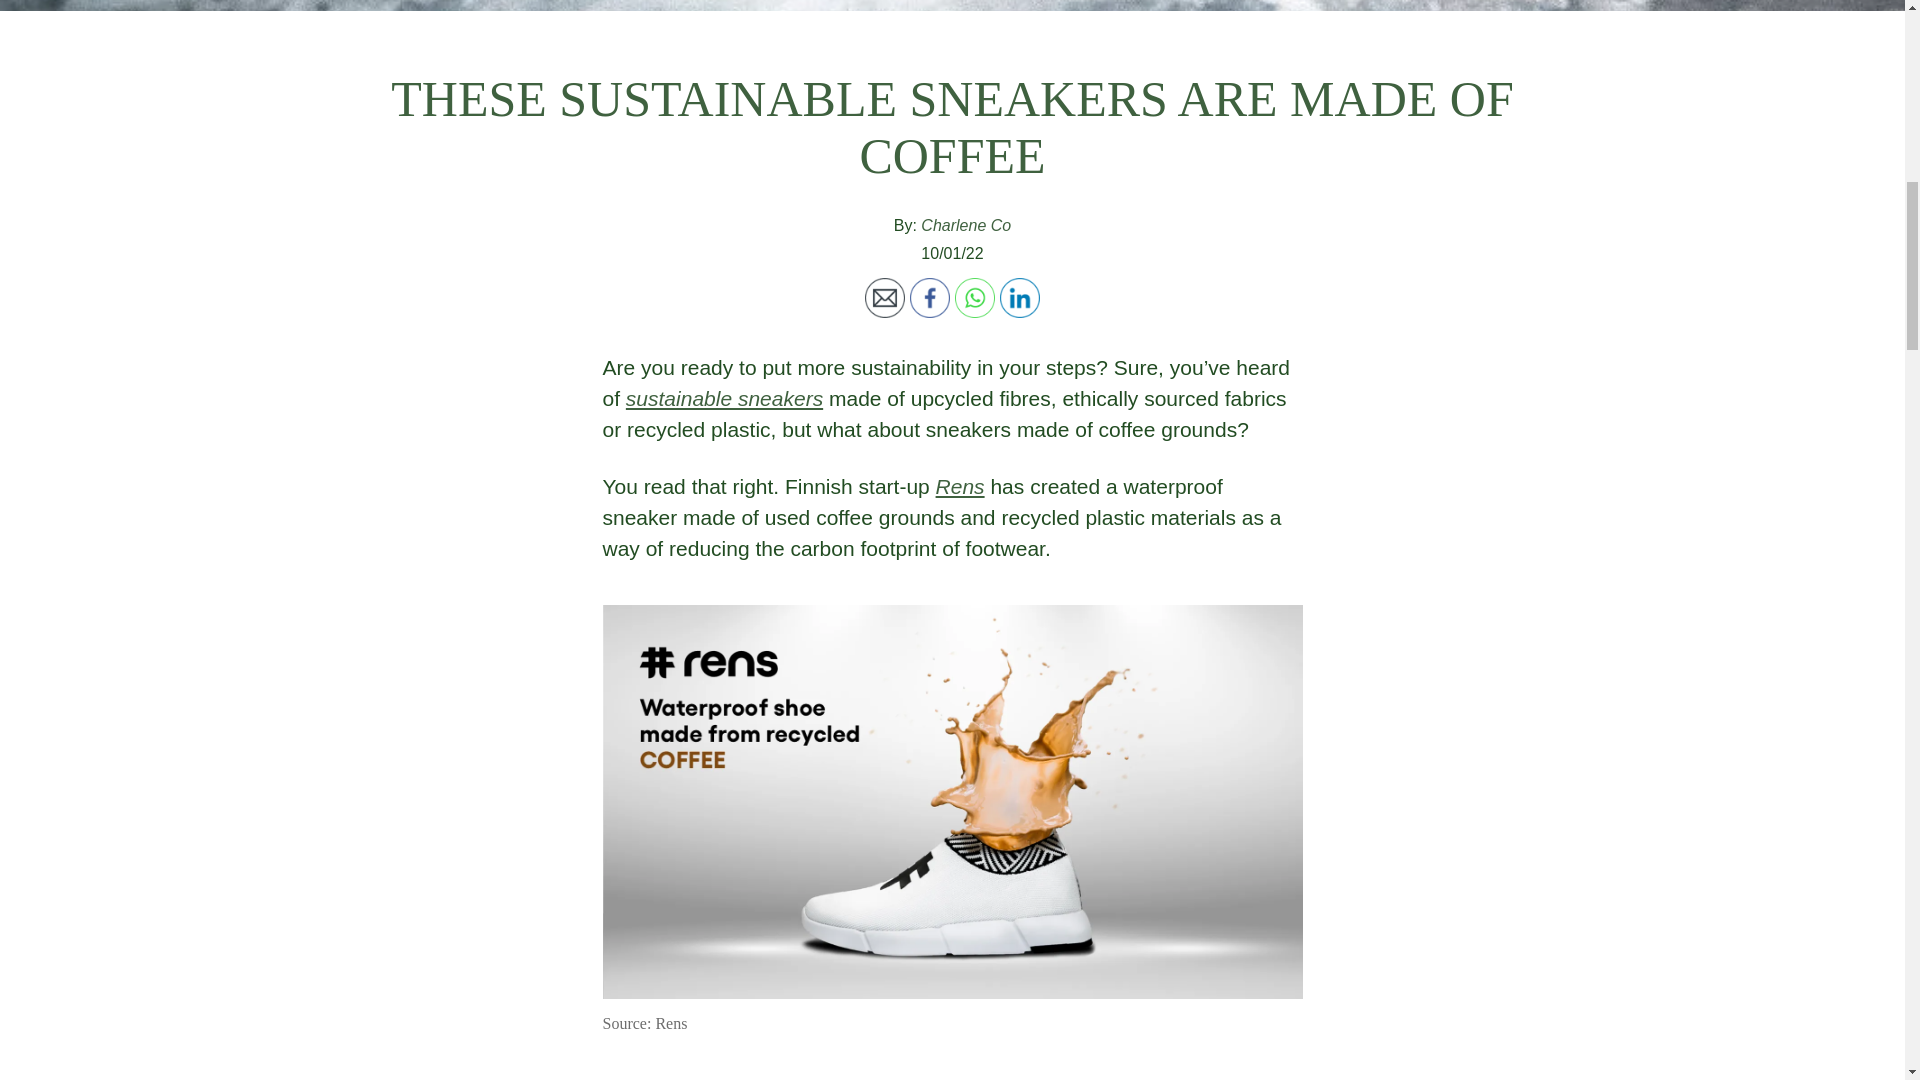  I want to click on Charlene Co, so click(966, 226).